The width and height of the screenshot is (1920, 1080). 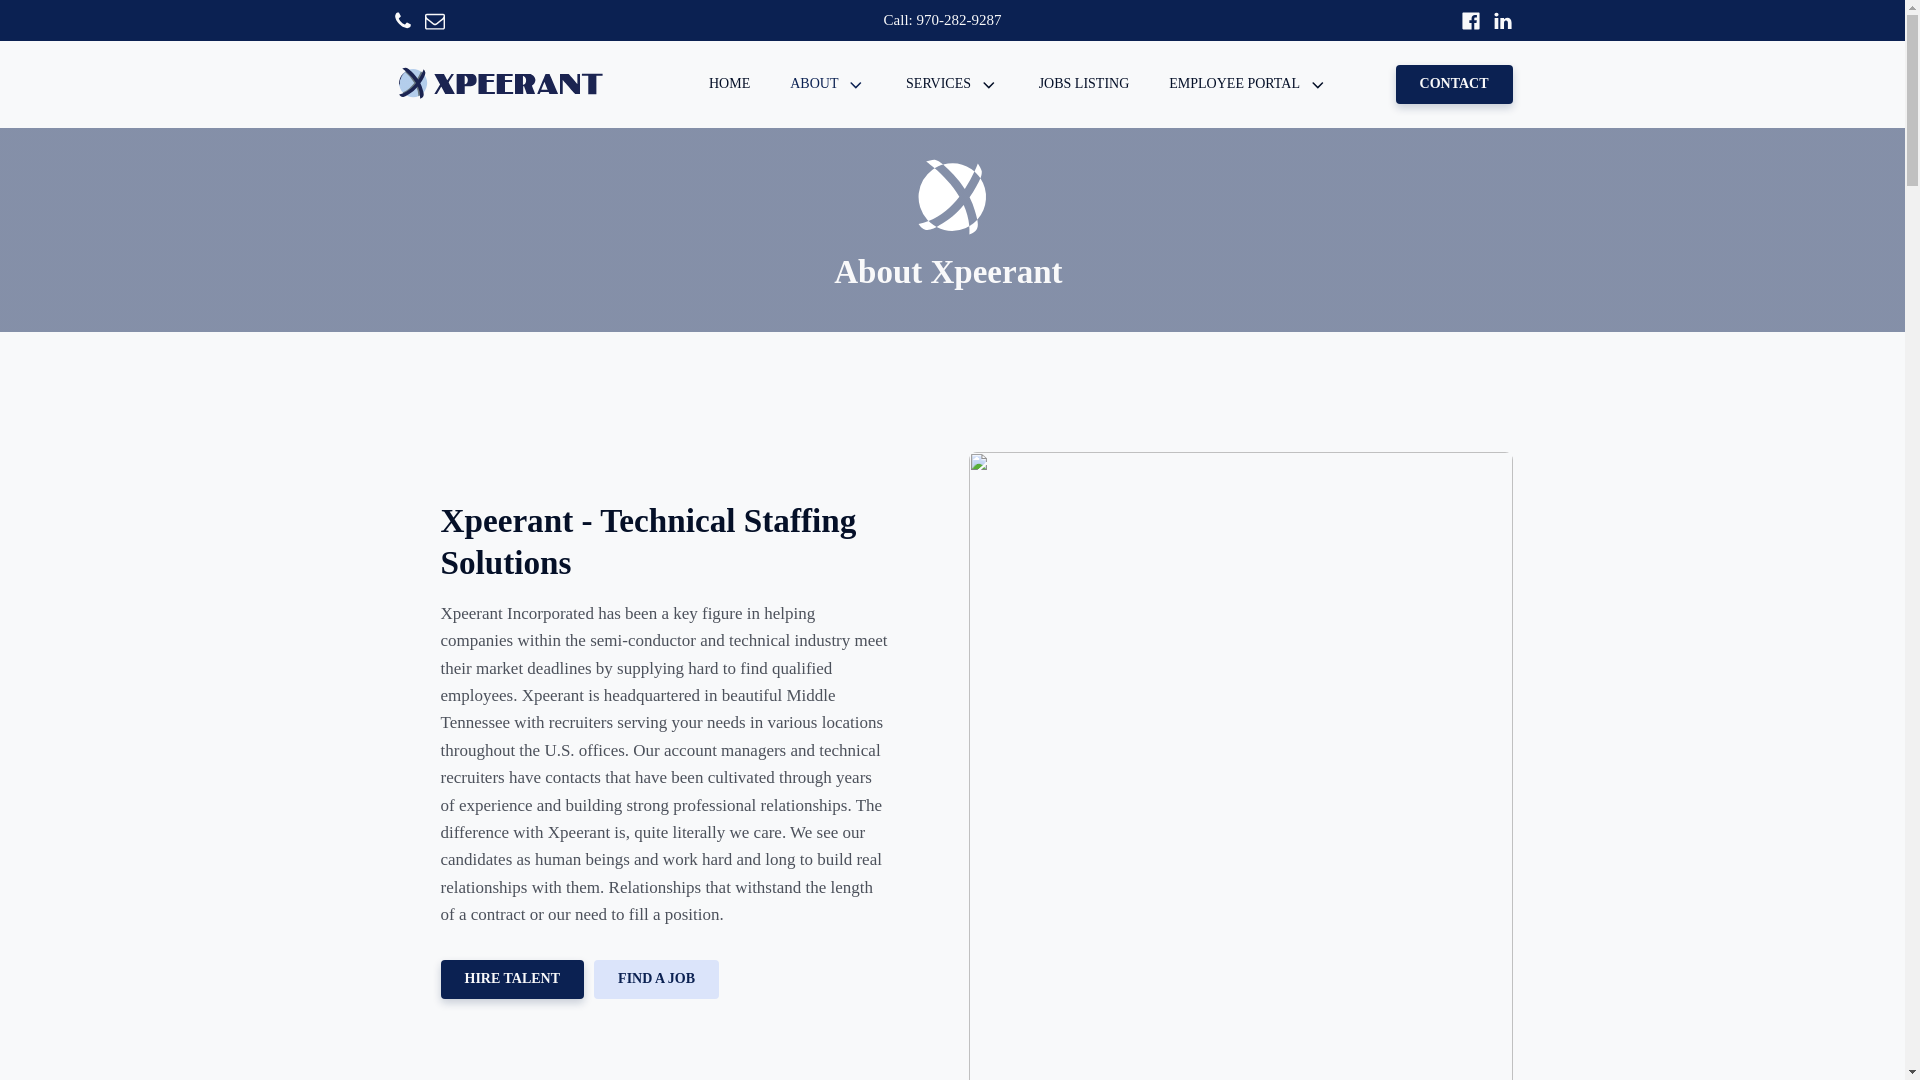 I want to click on CONTACT, so click(x=1454, y=84).